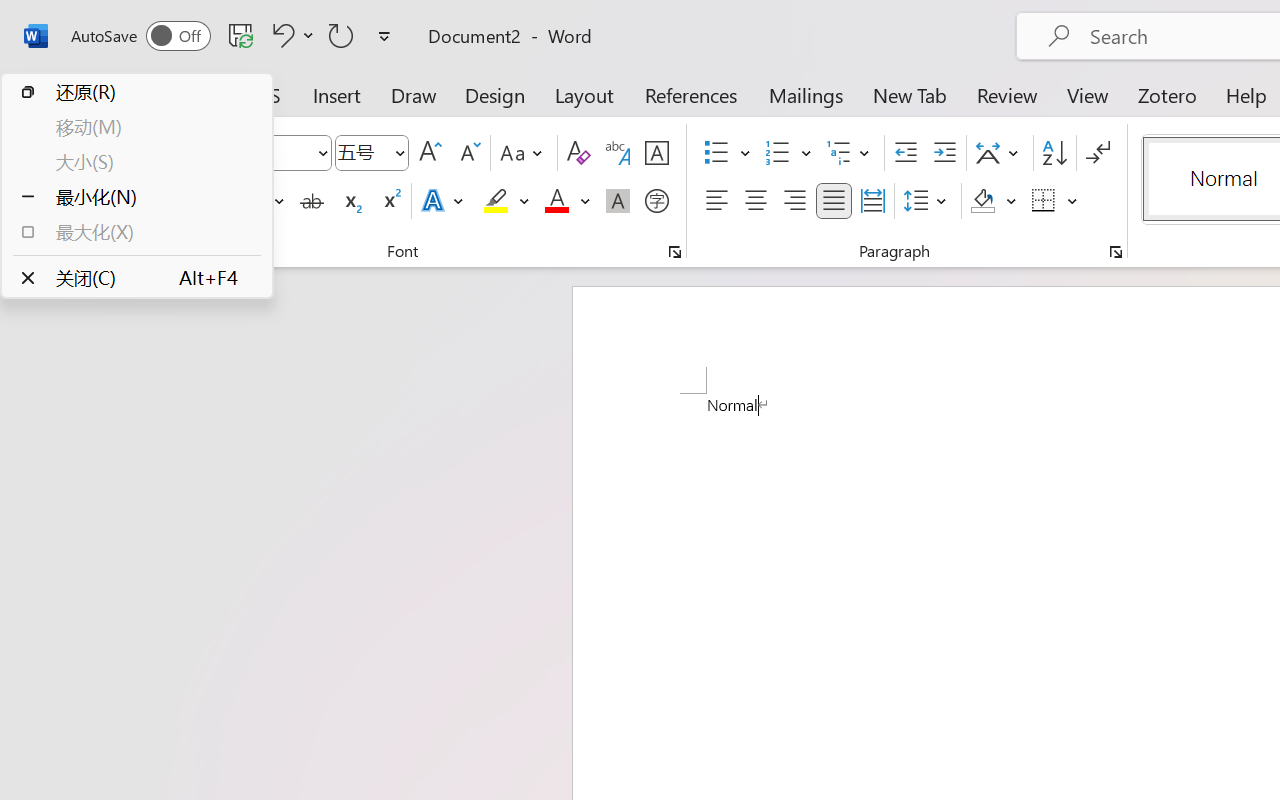 This screenshot has width=1280, height=800. Describe the element at coordinates (46, 94) in the screenshot. I see `File Tab` at that location.